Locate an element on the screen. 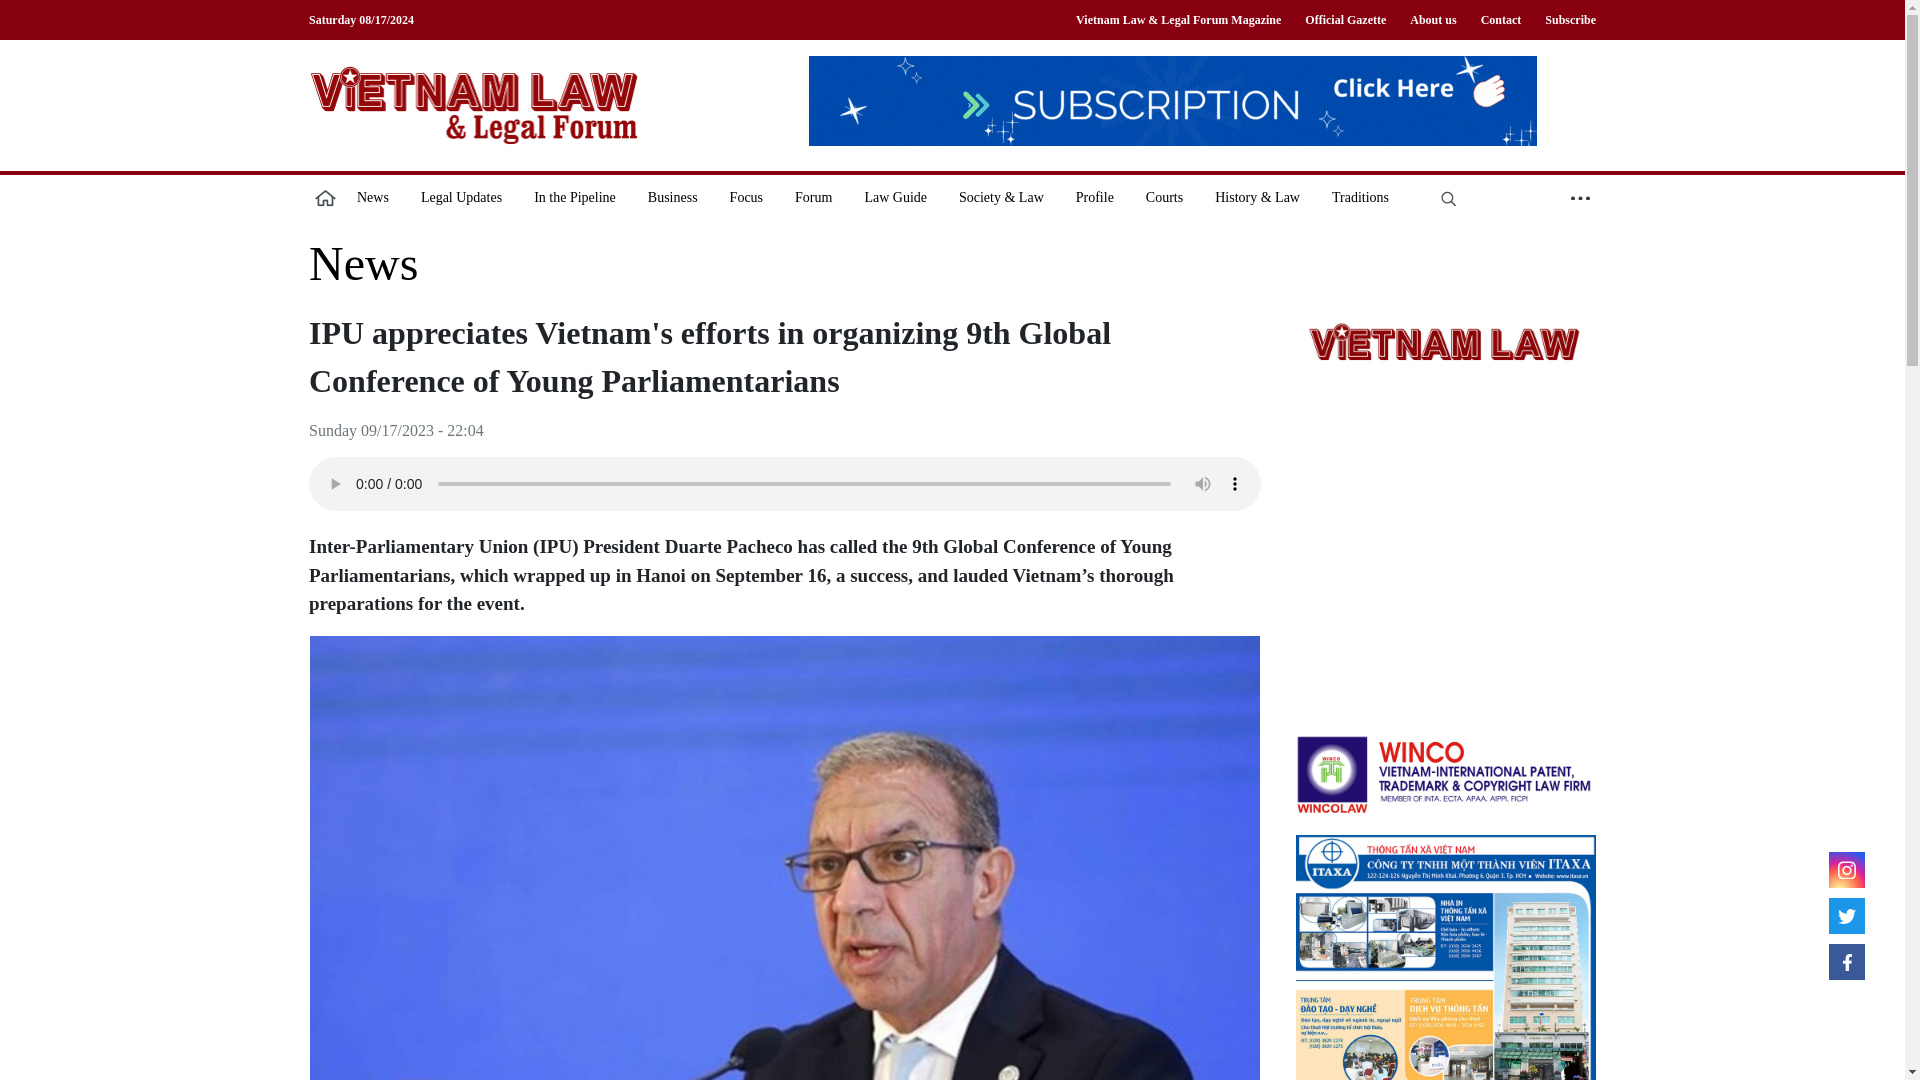  home is located at coordinates (325, 197).